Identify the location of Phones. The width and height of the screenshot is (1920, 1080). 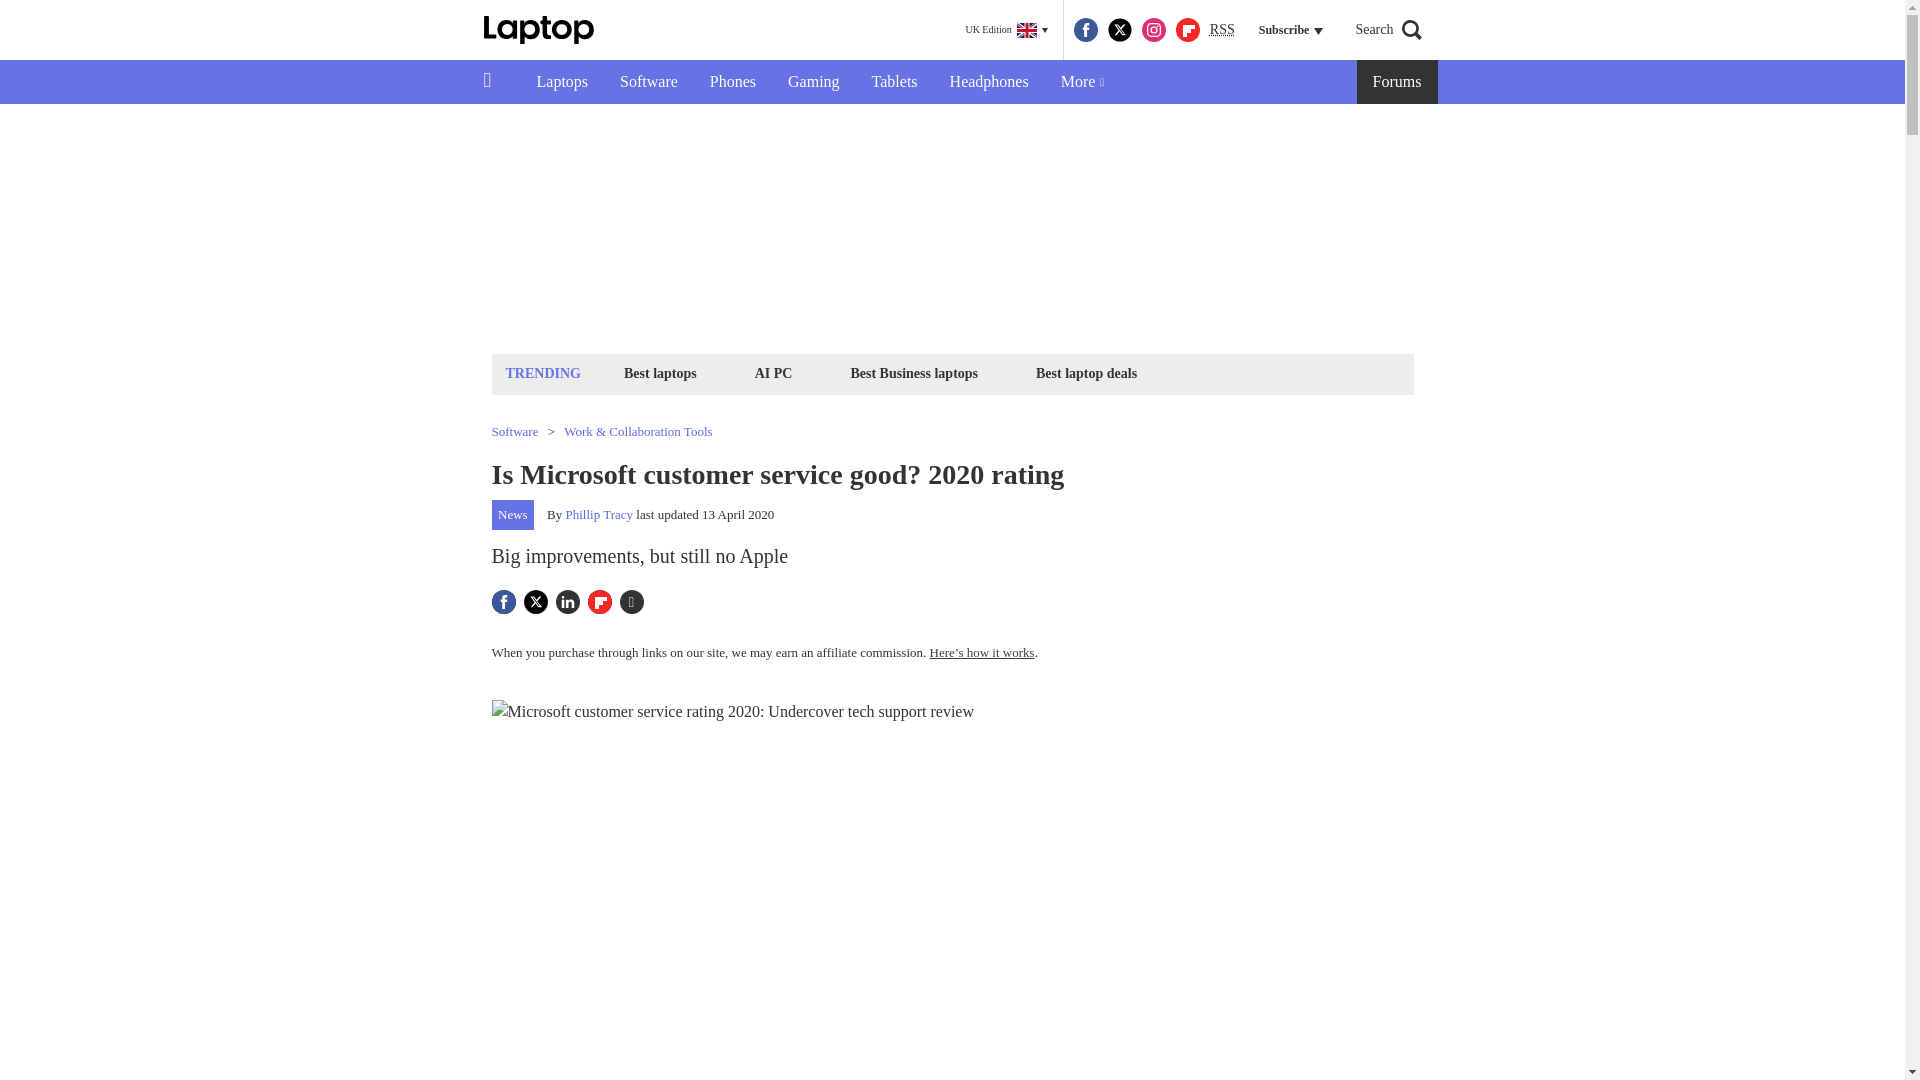
(732, 82).